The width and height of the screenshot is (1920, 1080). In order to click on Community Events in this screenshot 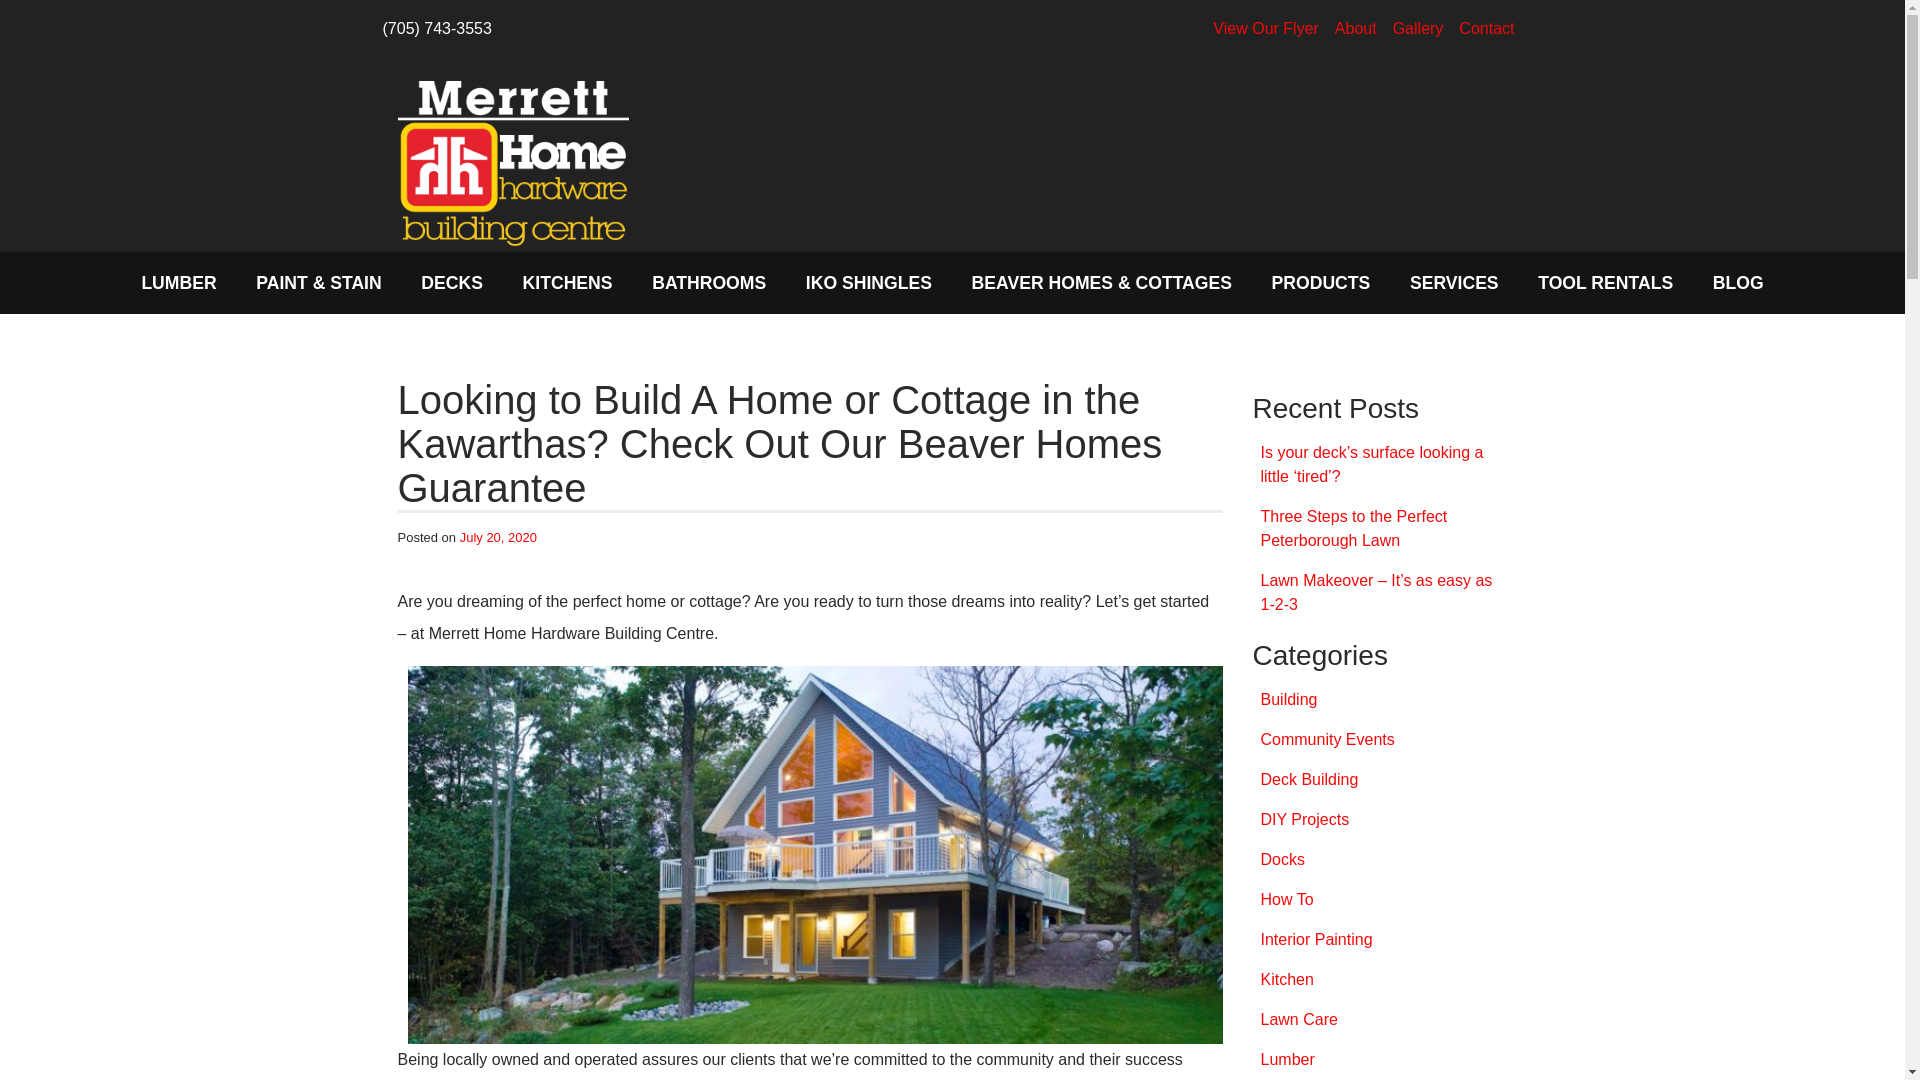, I will do `click(1379, 740)`.